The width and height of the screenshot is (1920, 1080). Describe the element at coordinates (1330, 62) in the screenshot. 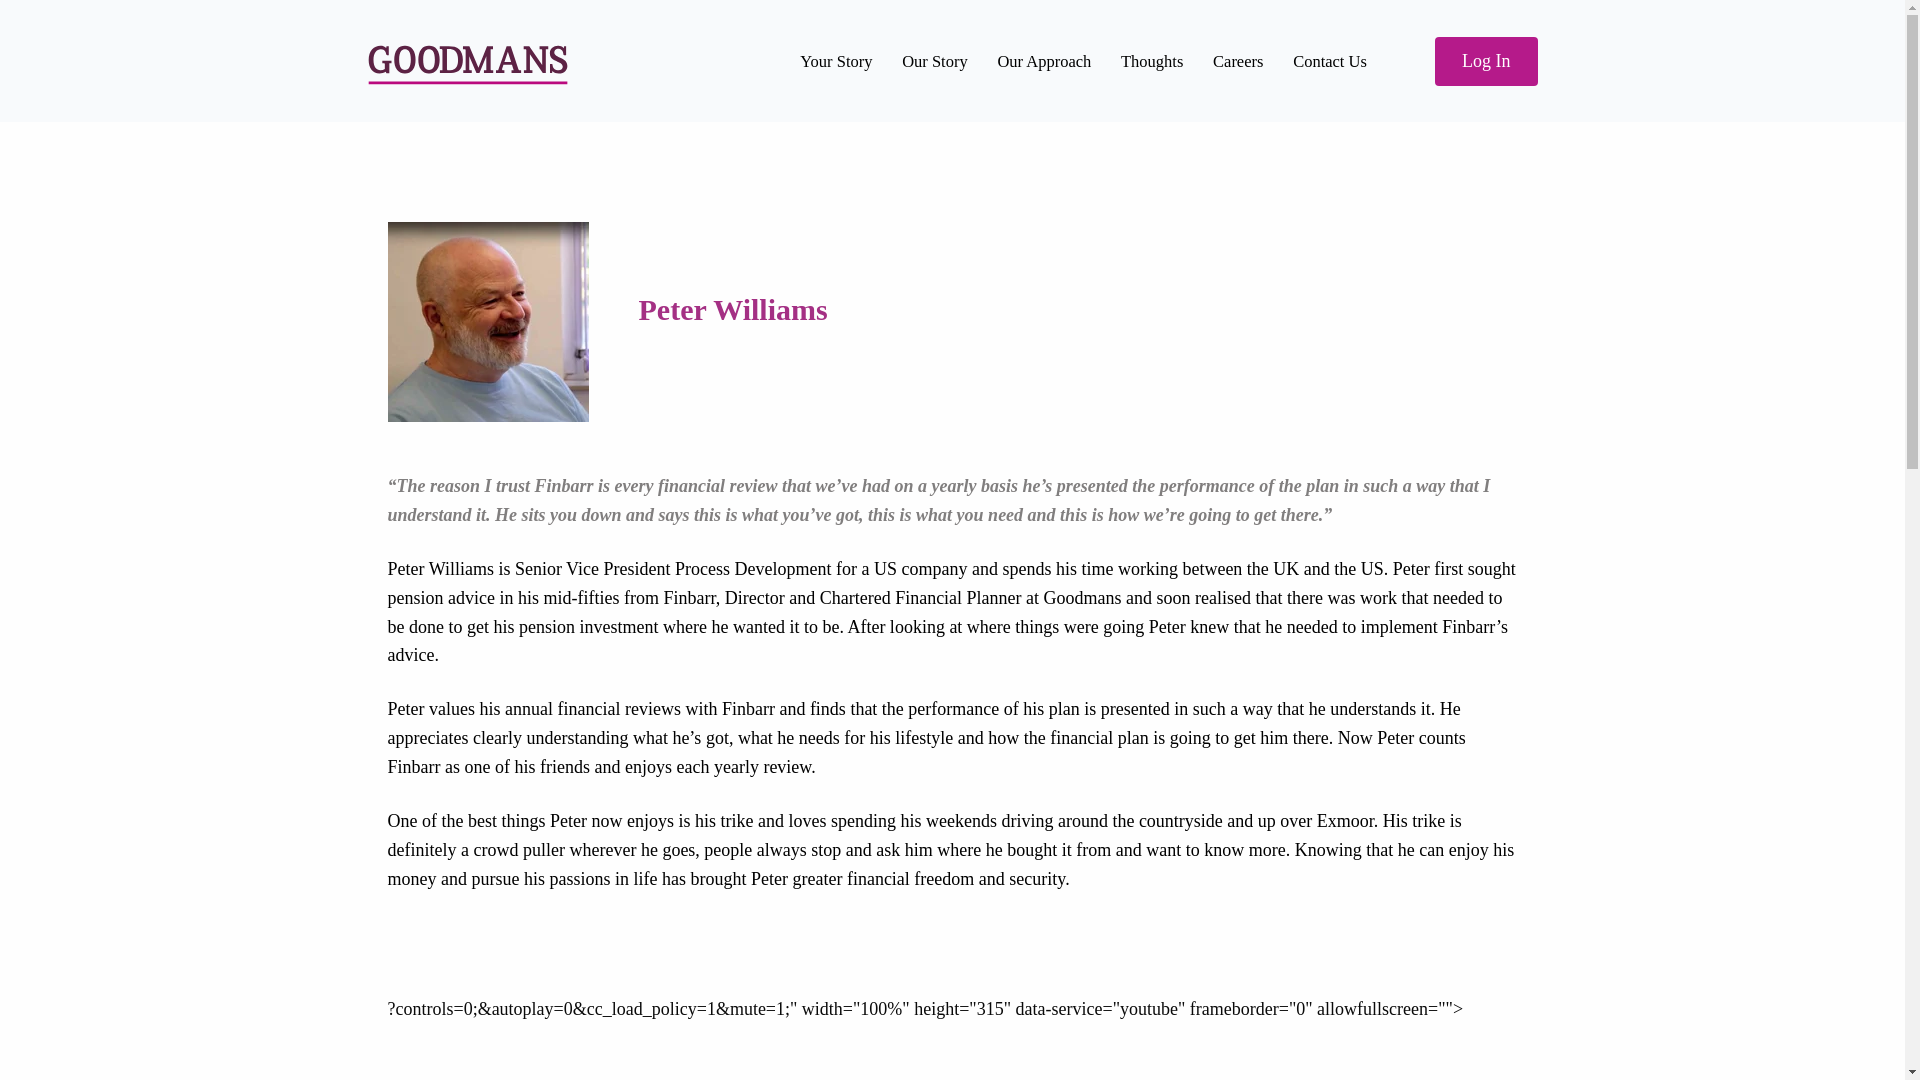

I see `Contact Us` at that location.